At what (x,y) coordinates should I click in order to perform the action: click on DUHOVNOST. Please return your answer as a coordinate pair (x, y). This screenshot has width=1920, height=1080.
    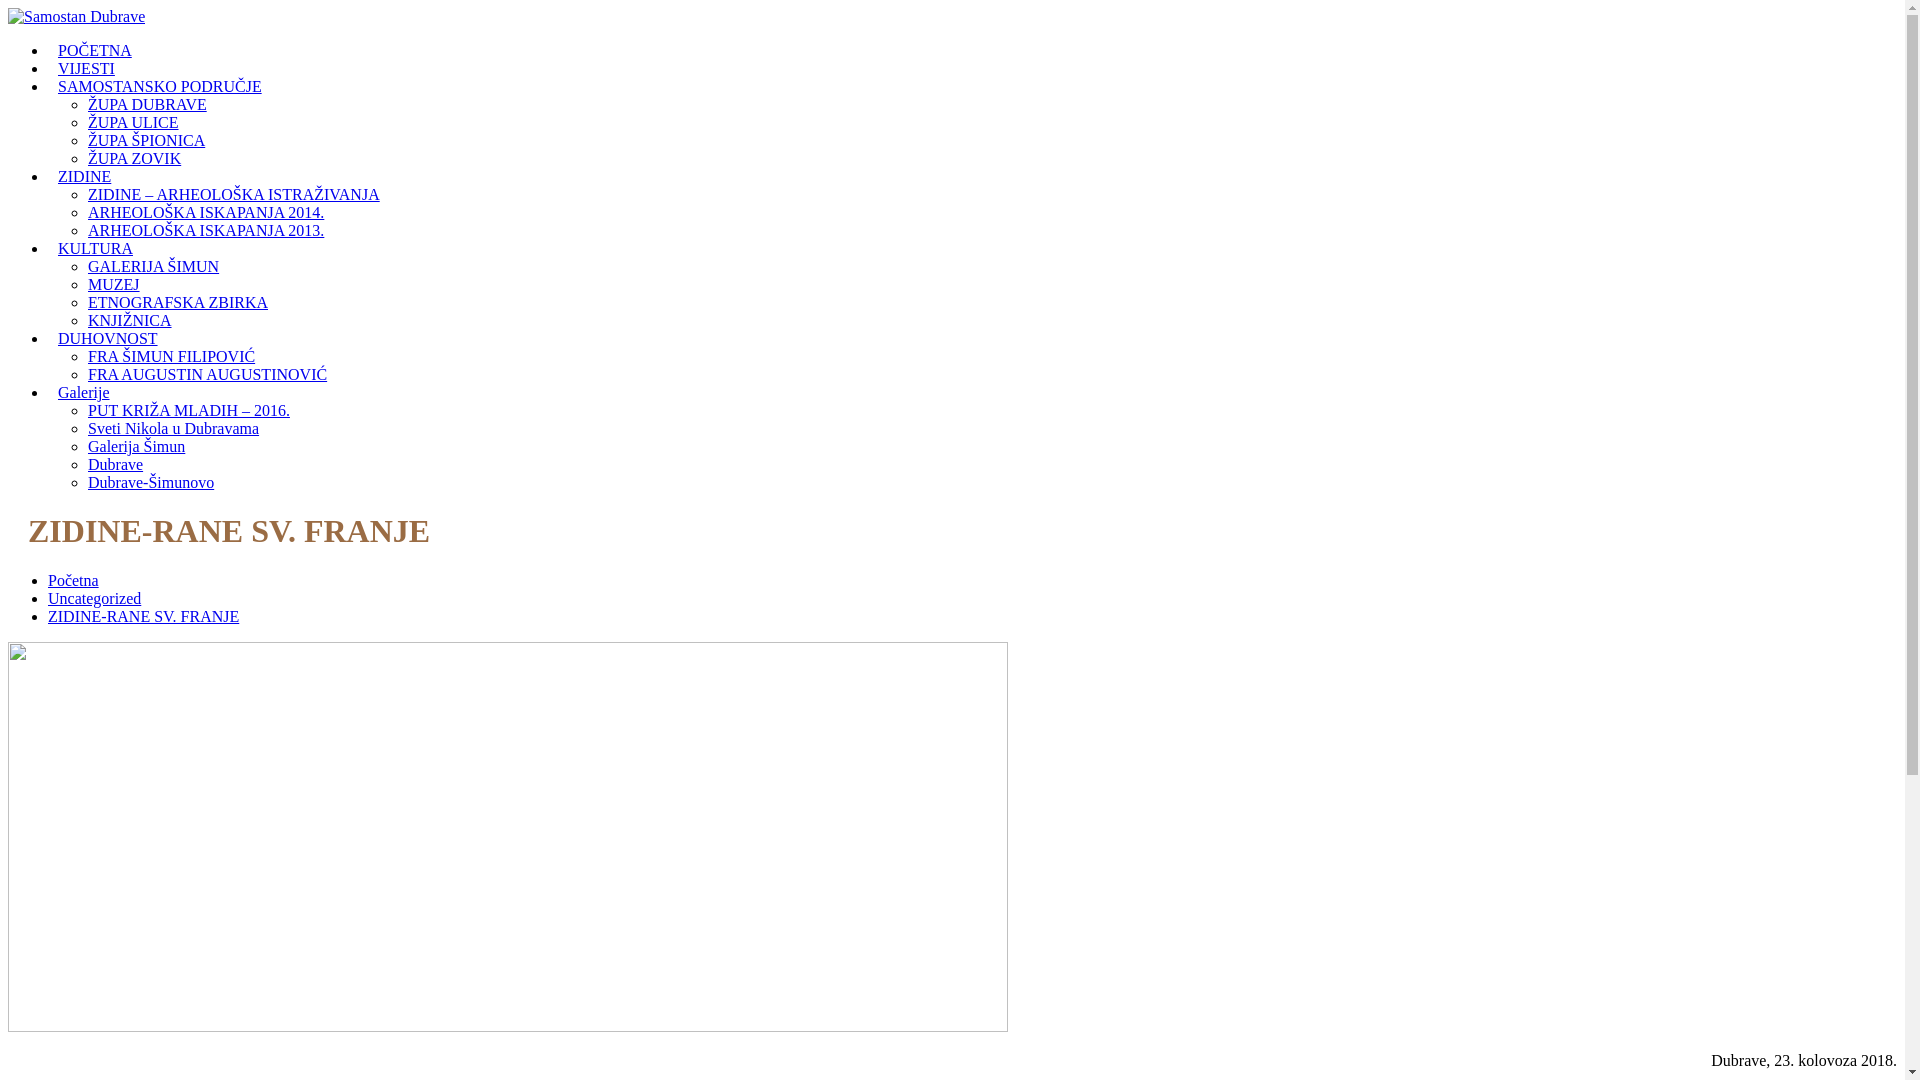
    Looking at the image, I should click on (108, 338).